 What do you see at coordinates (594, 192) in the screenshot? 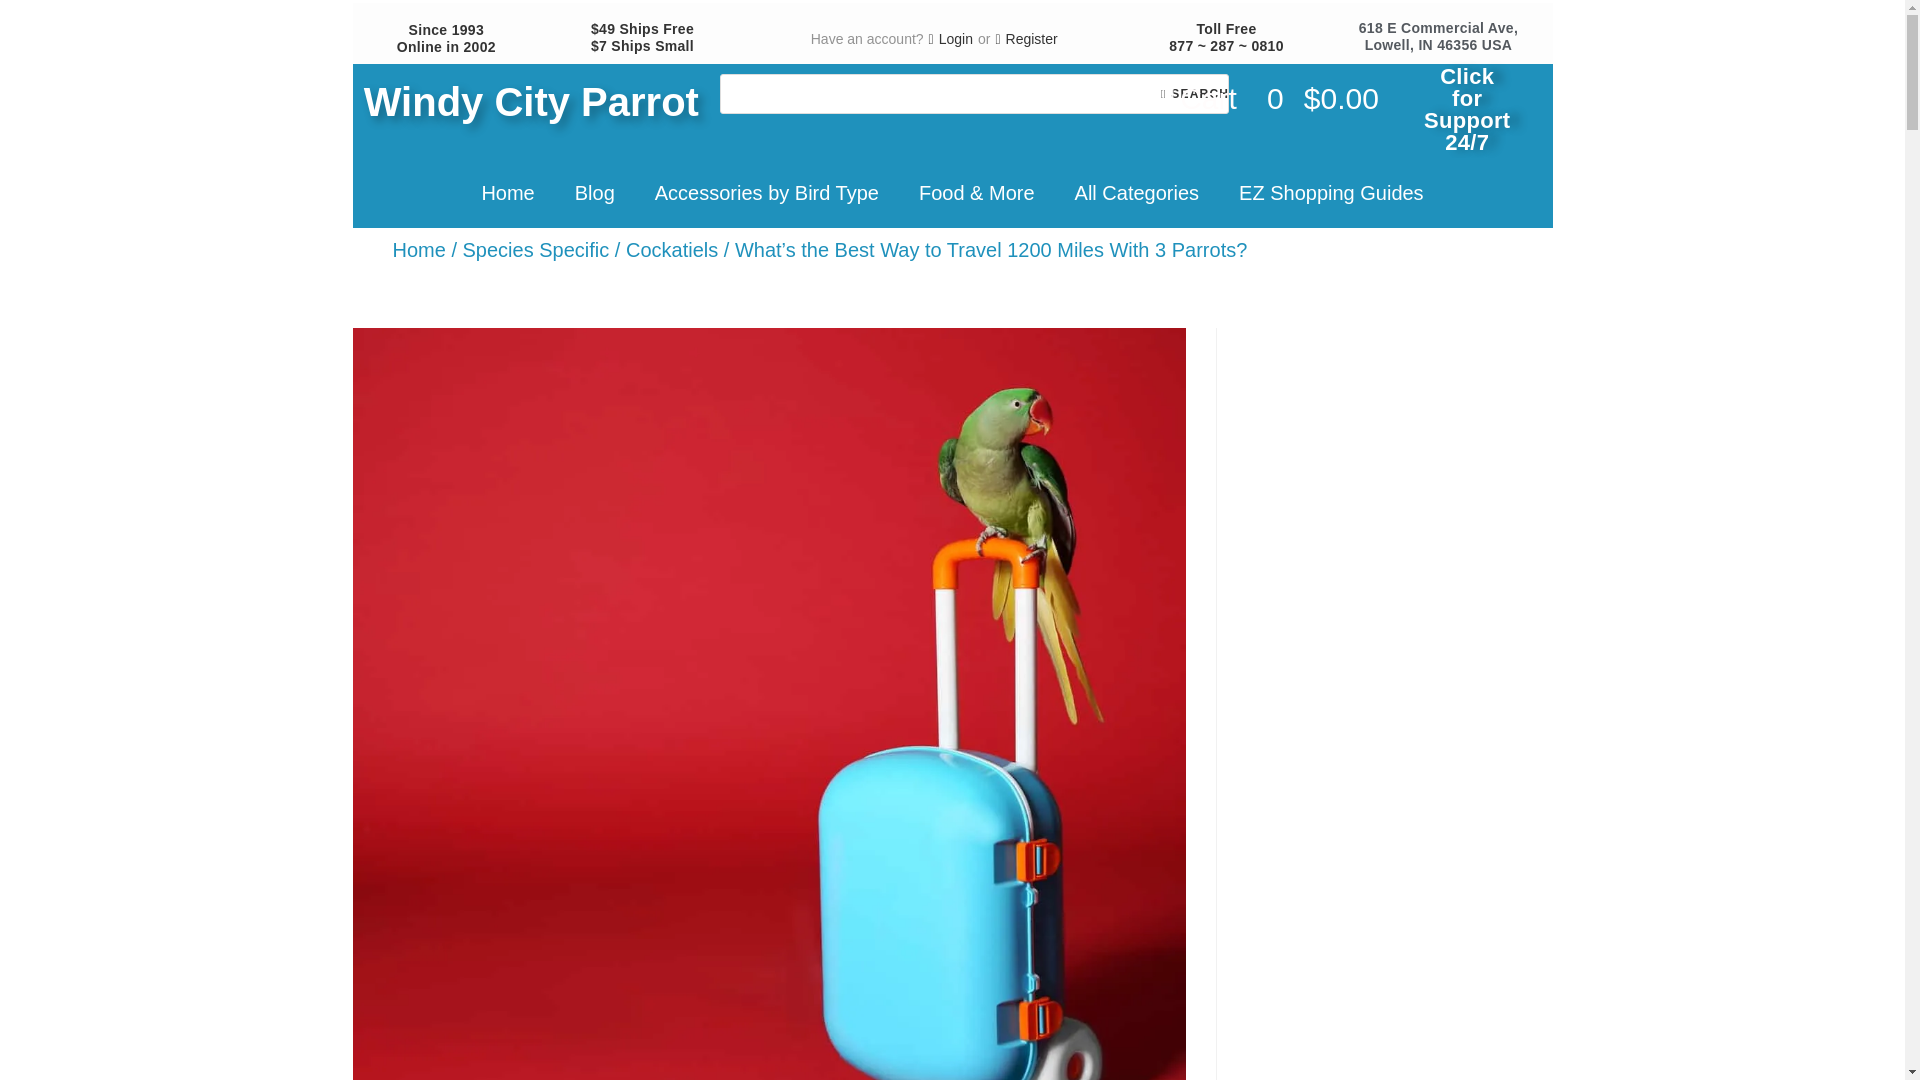
I see `Blog` at bounding box center [594, 192].